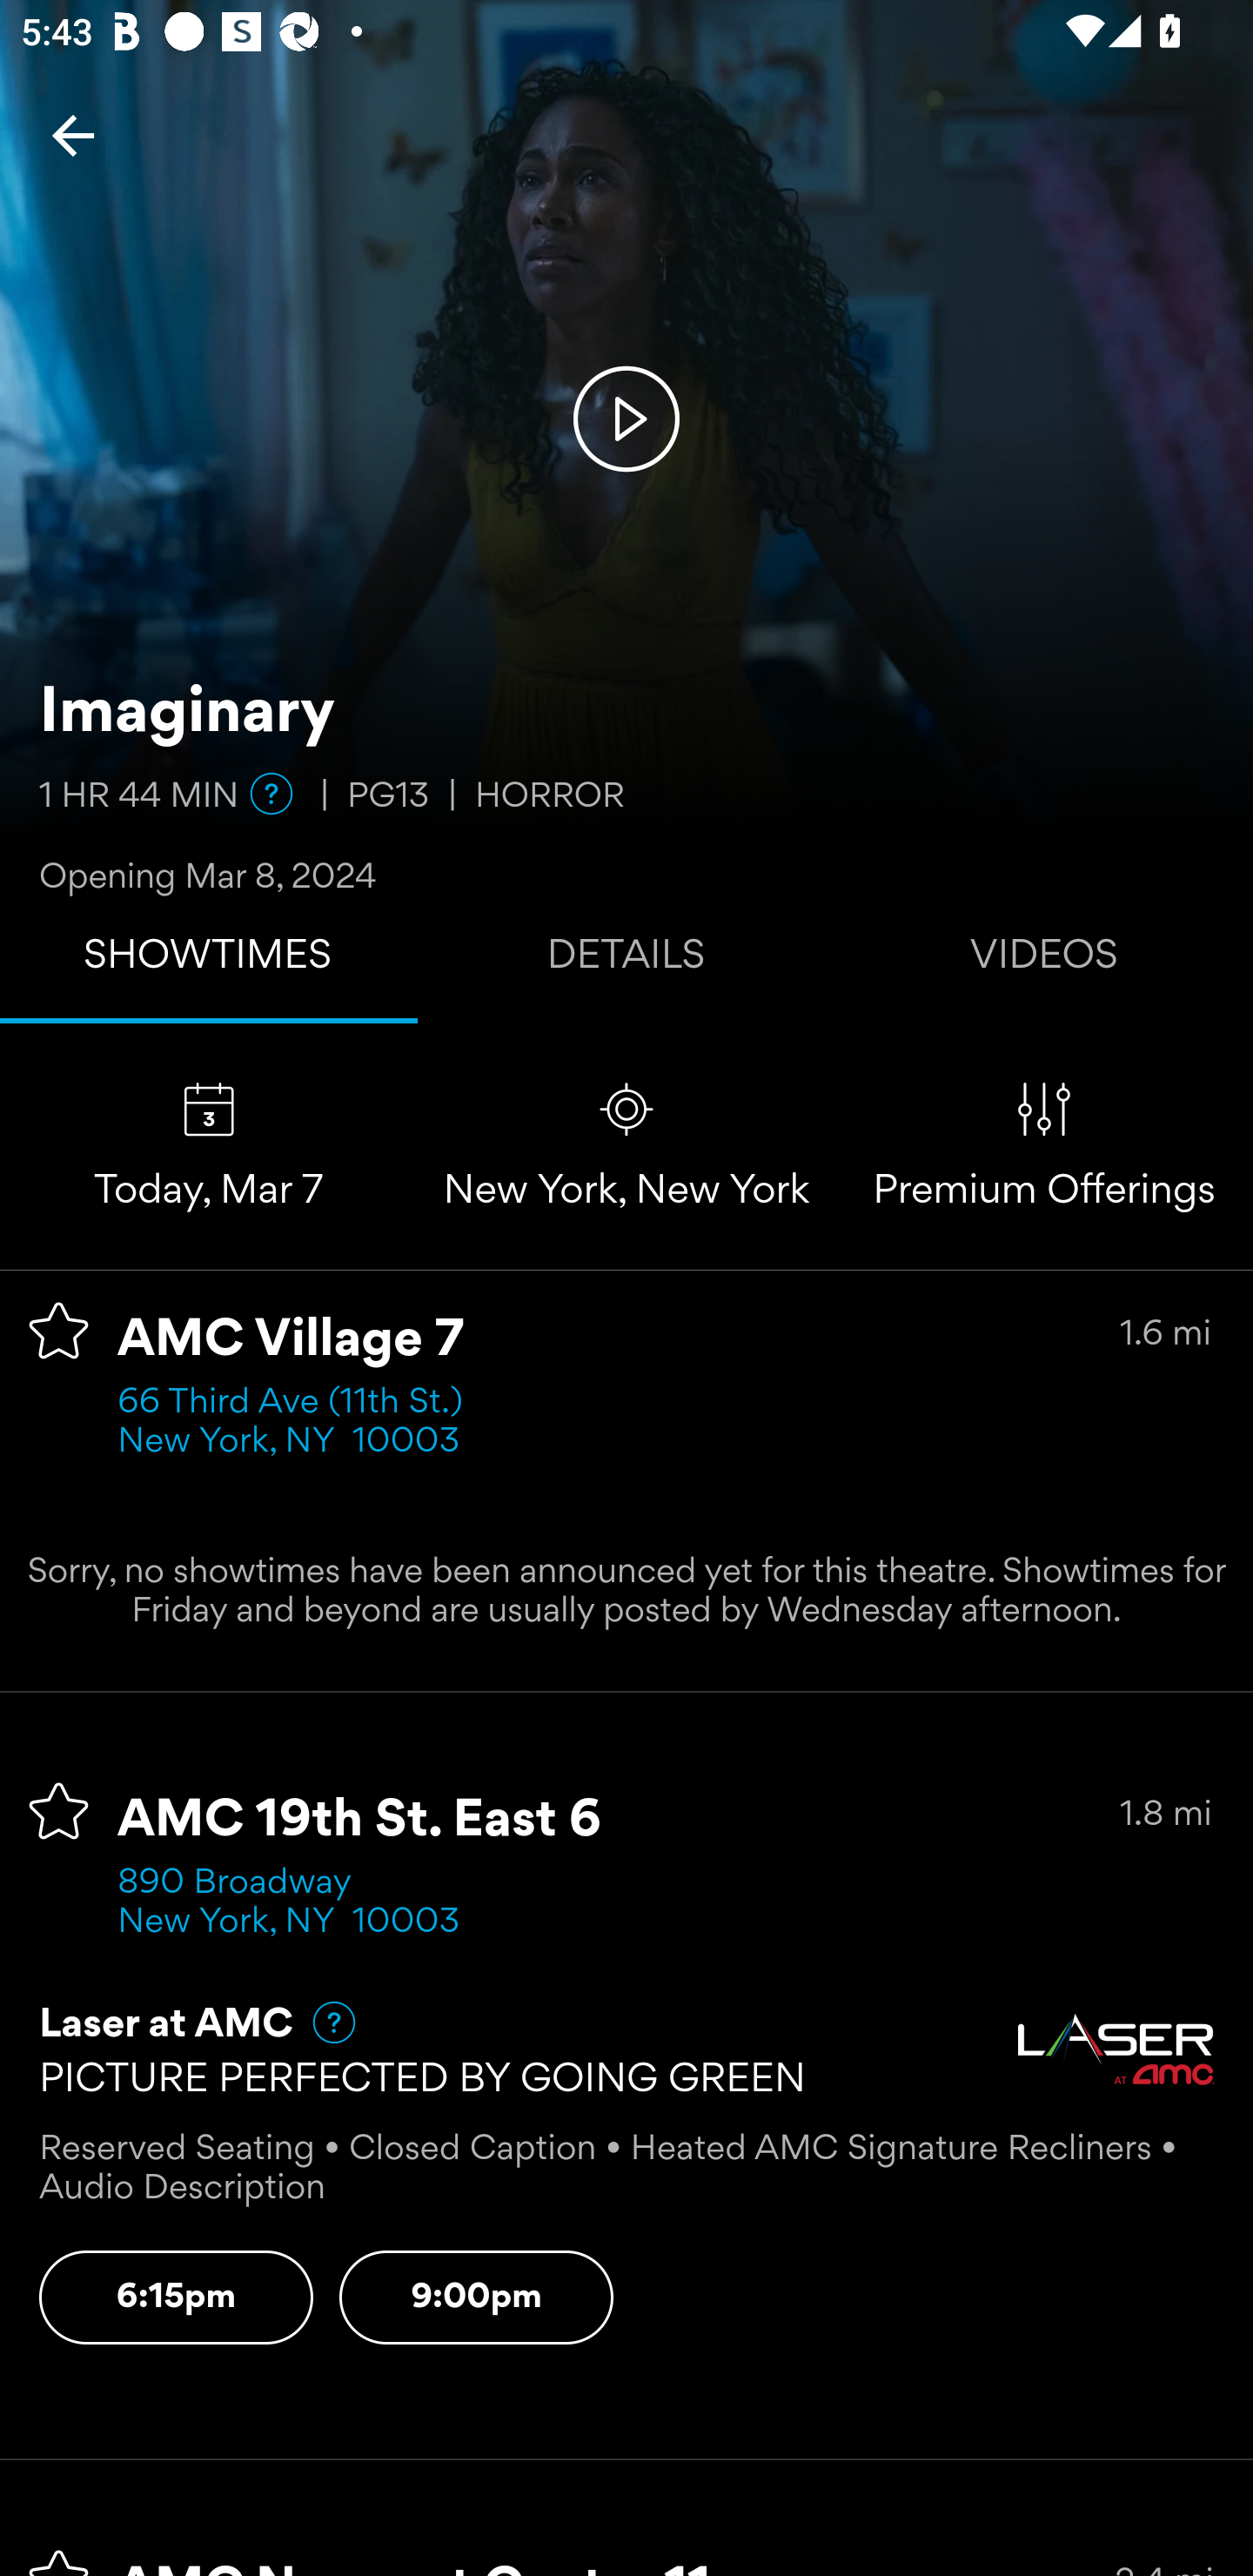 This screenshot has height=2576, width=1253. Describe the element at coordinates (209, 1145) in the screenshot. I see `Change selected day
Today, Mar 7` at that location.